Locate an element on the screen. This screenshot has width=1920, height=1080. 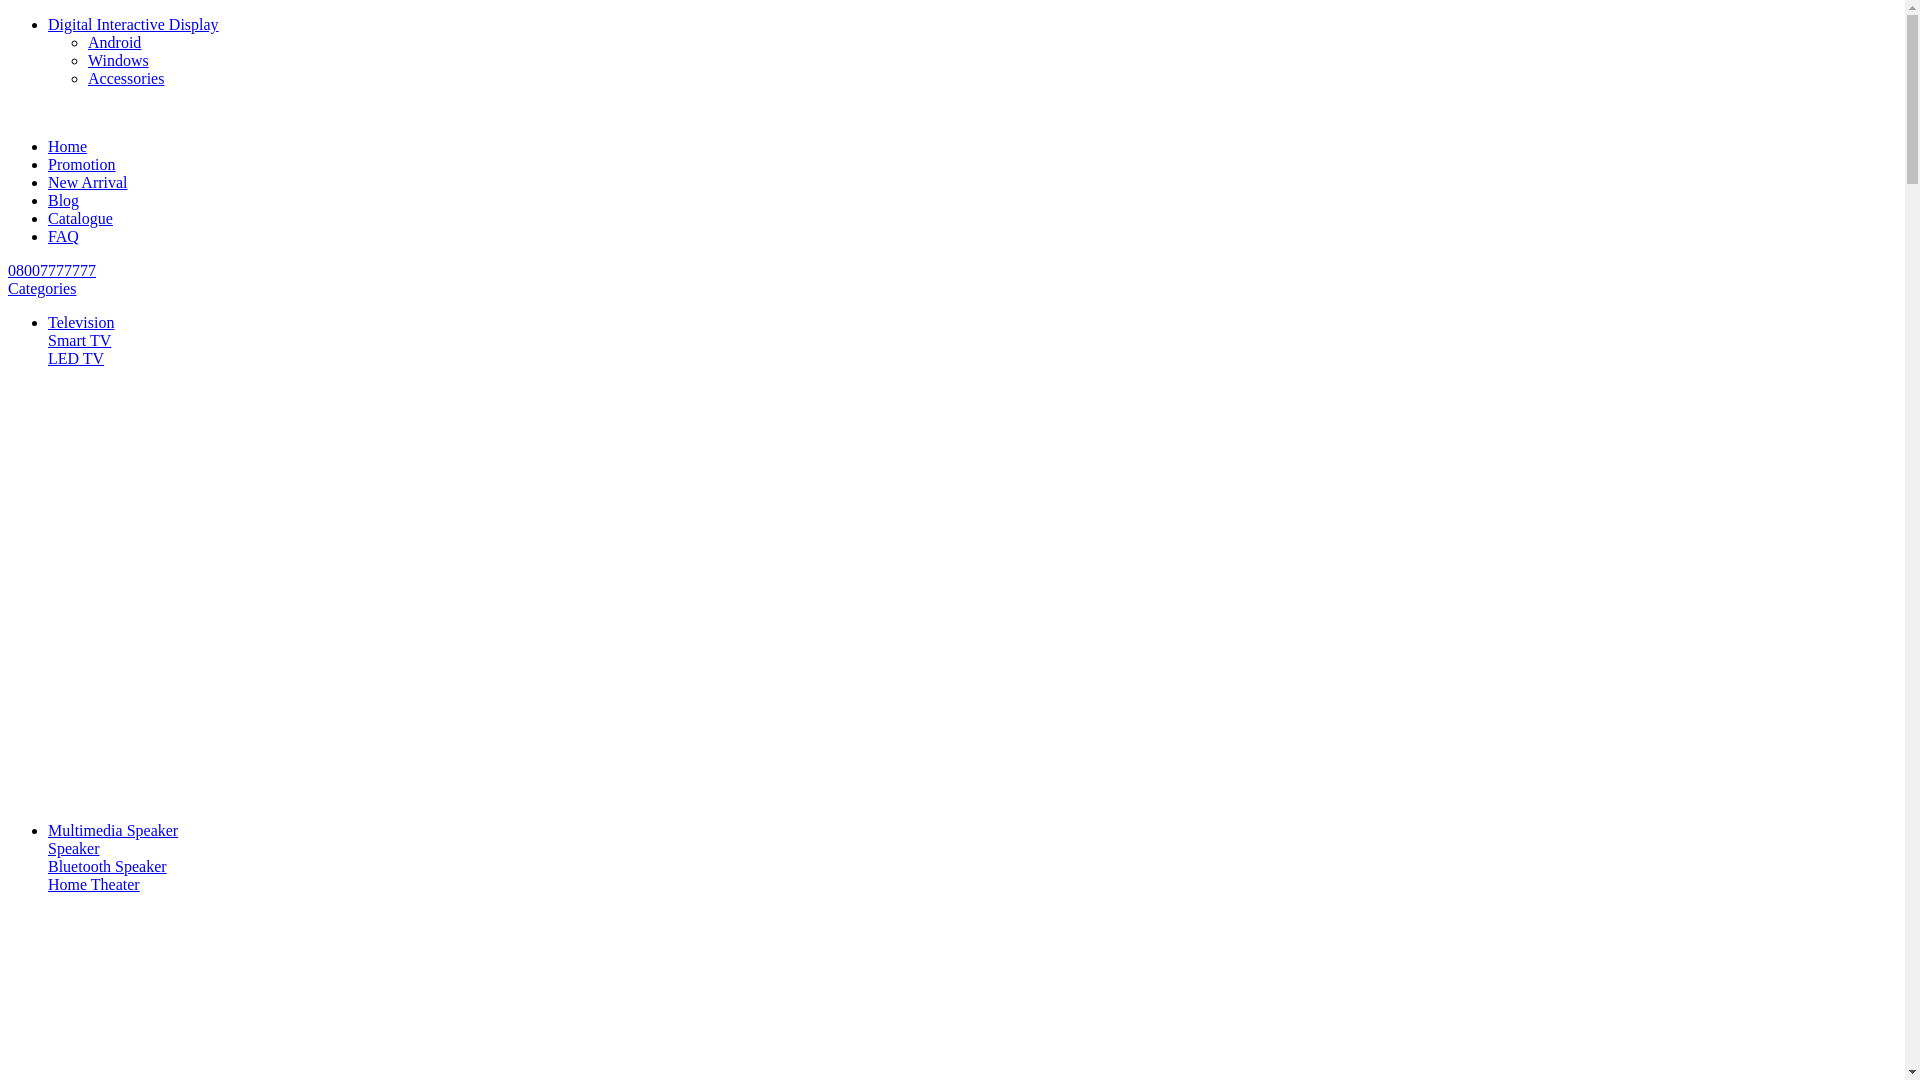
Home Theater is located at coordinates (94, 884).